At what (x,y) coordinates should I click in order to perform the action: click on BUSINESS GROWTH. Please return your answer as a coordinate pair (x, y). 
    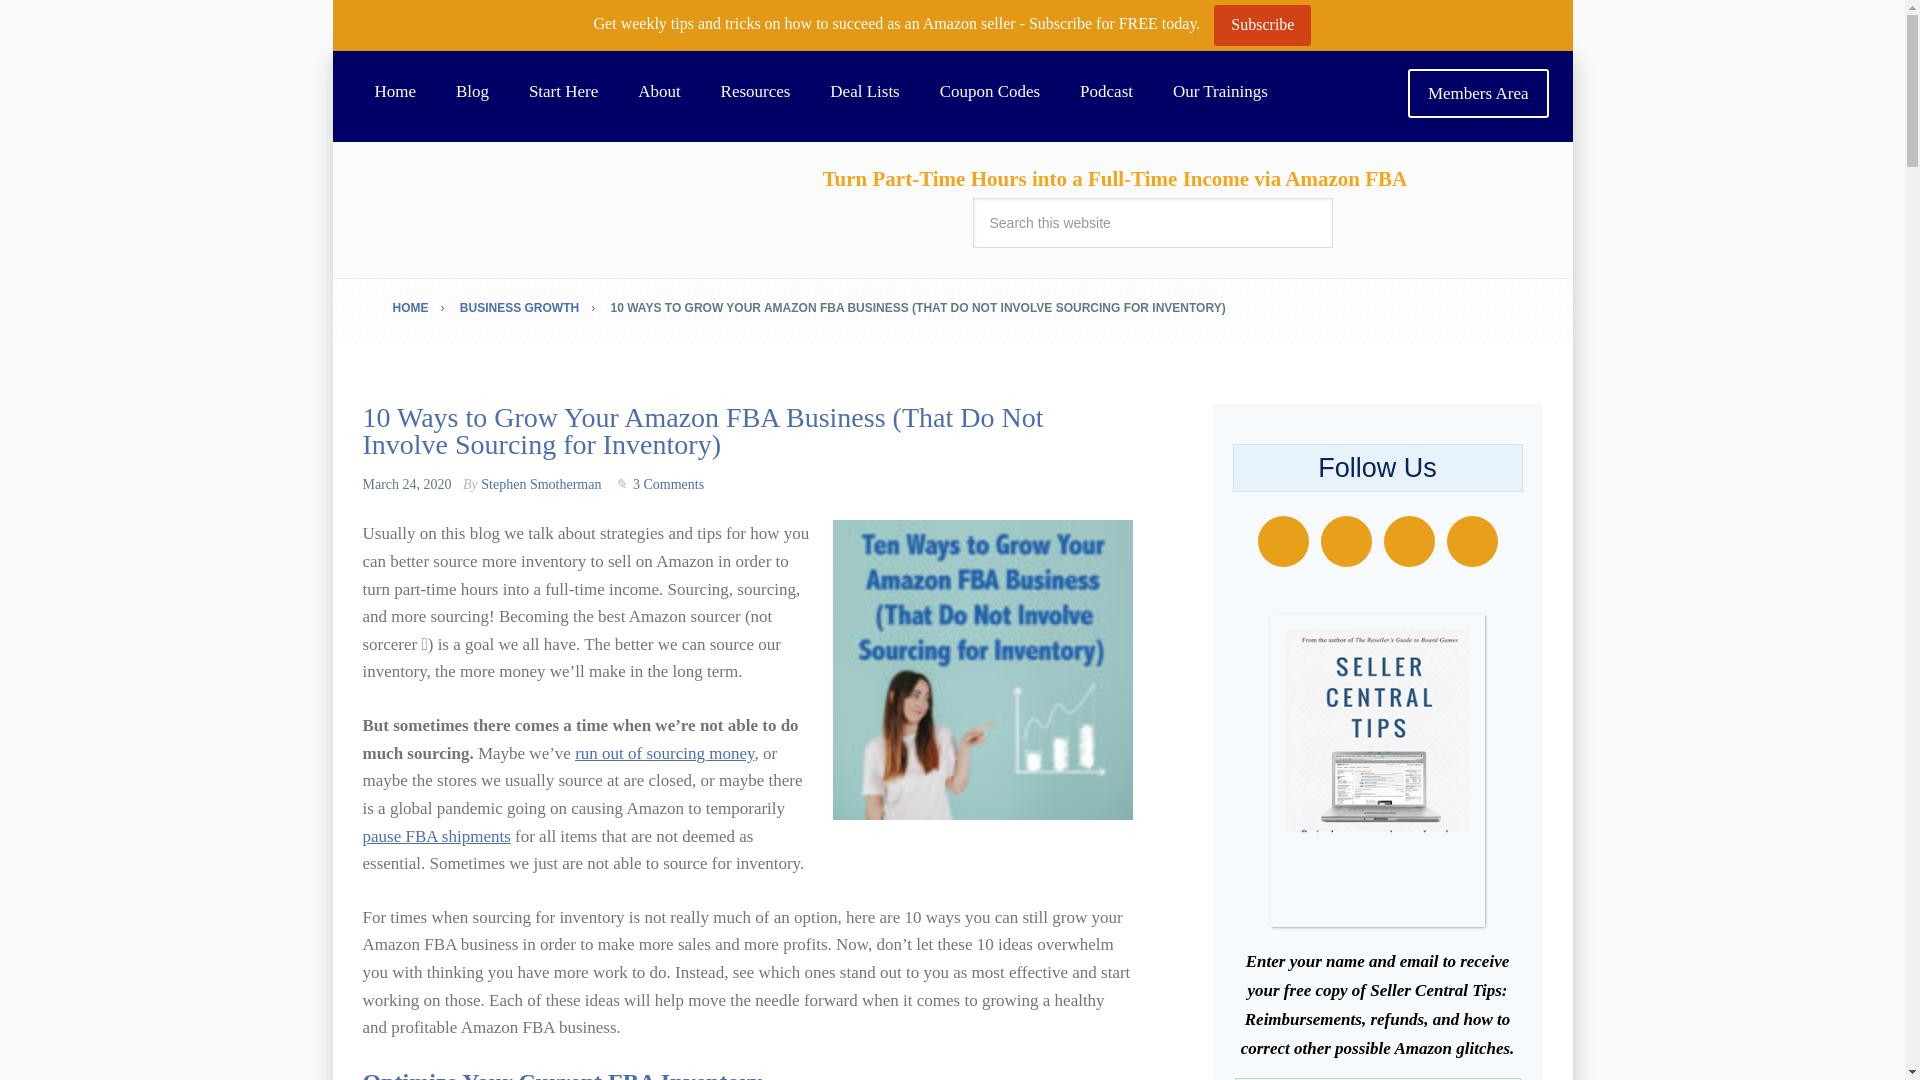
    Looking at the image, I should click on (533, 308).